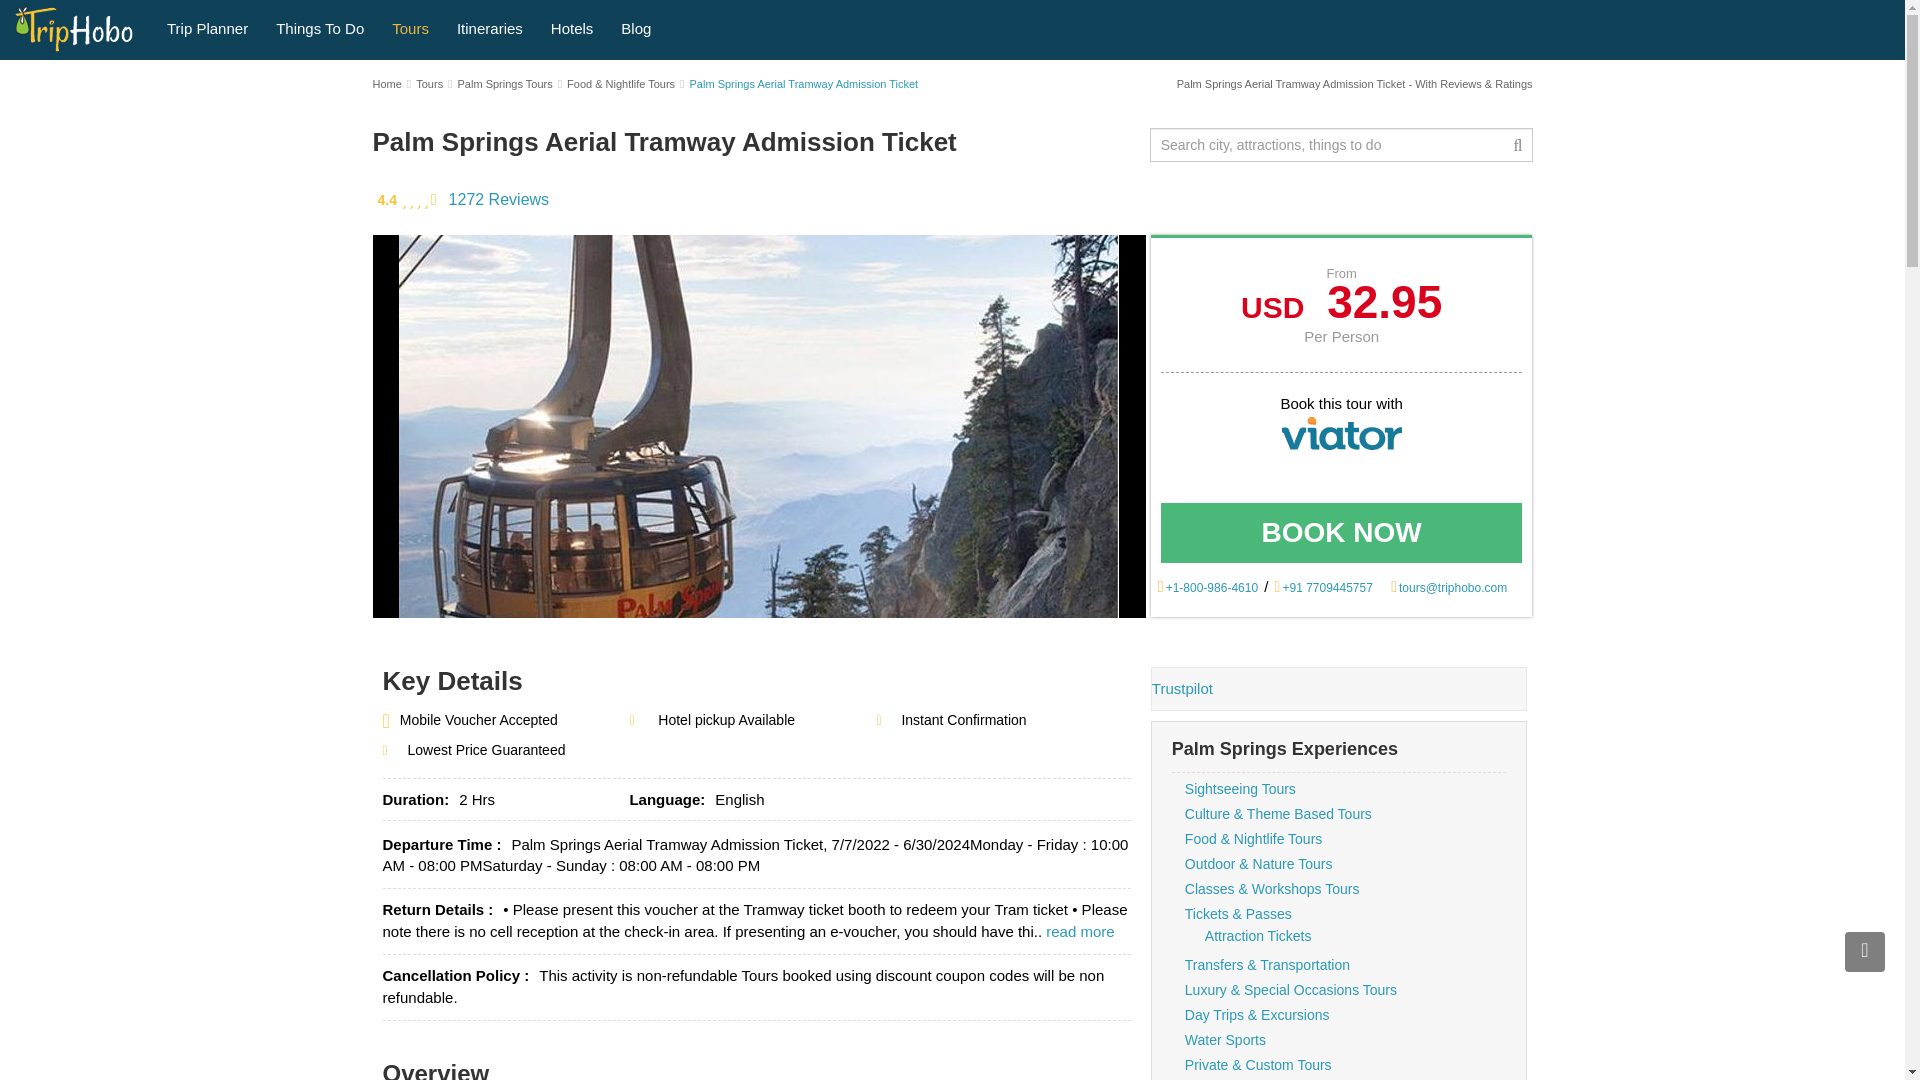  I want to click on Tours, so click(410, 27).